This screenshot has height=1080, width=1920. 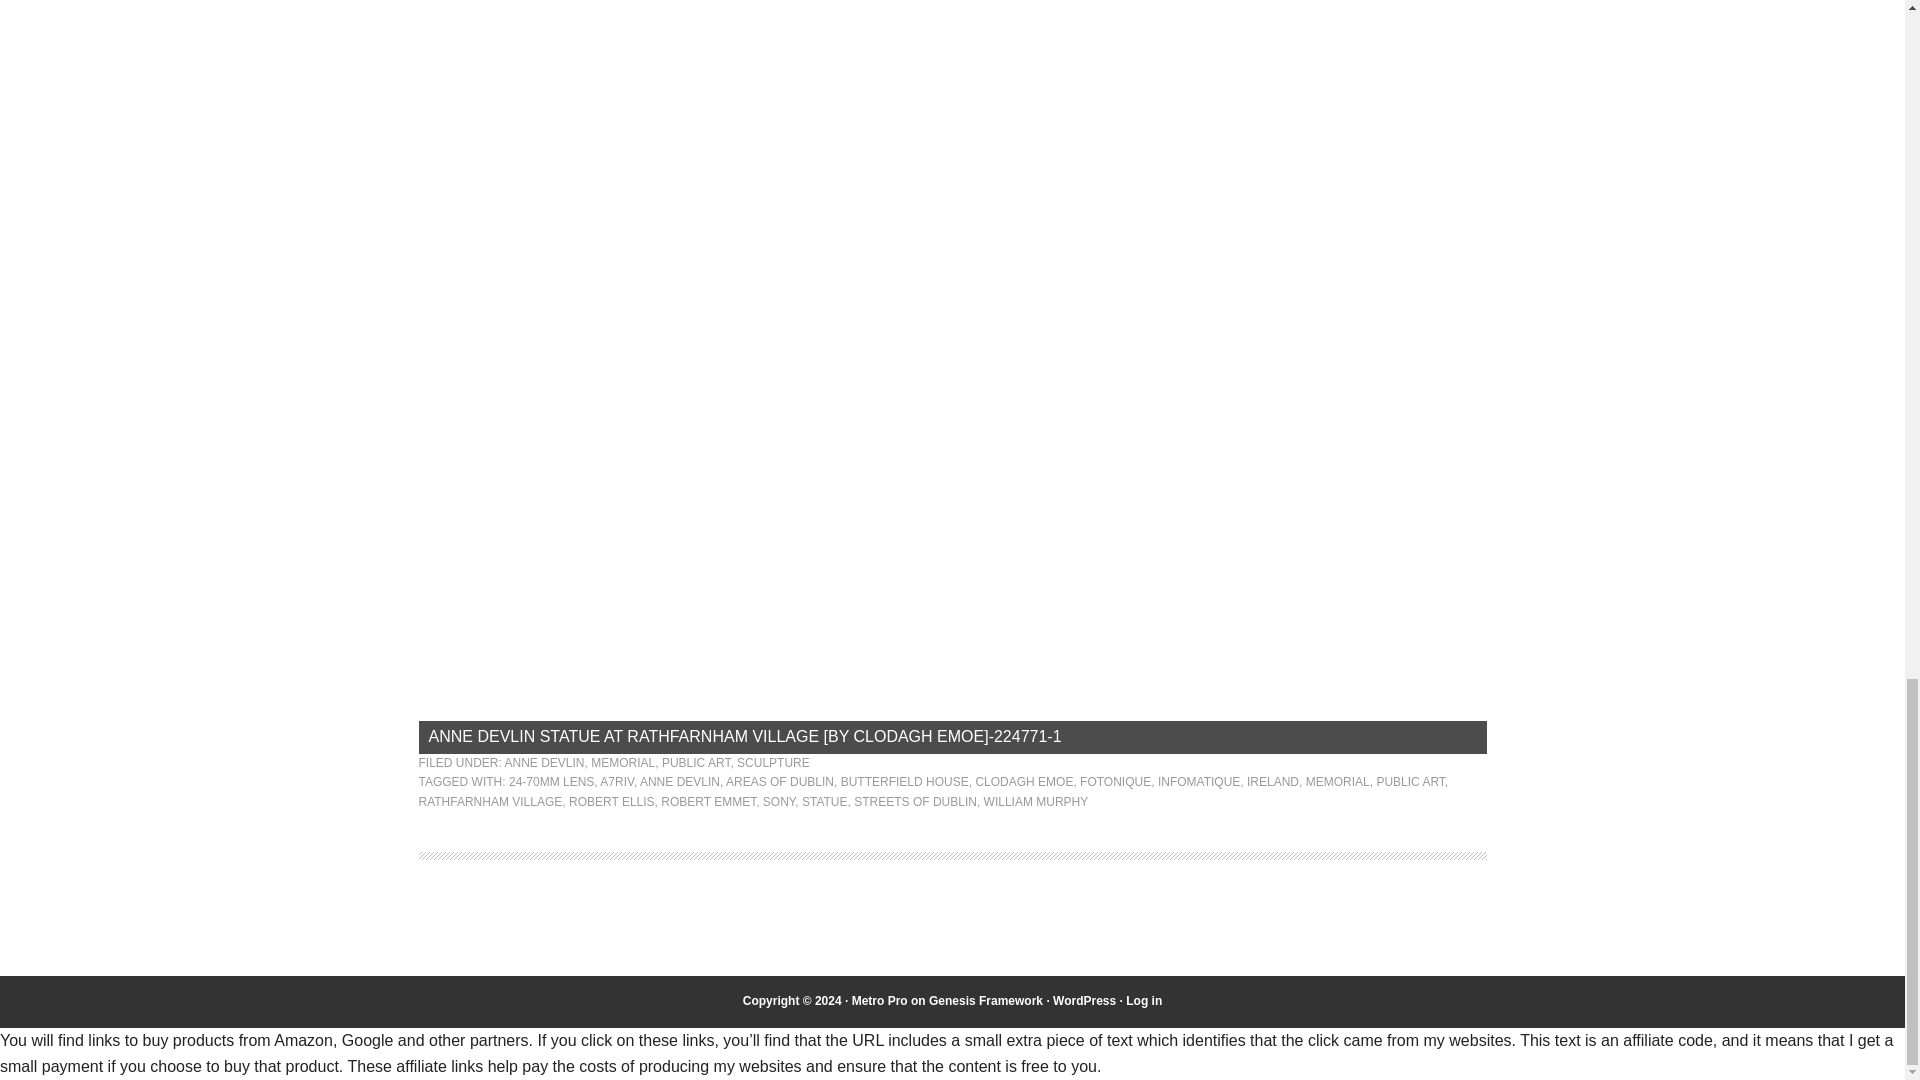 What do you see at coordinates (1198, 782) in the screenshot?
I see `INFOMATIQUE` at bounding box center [1198, 782].